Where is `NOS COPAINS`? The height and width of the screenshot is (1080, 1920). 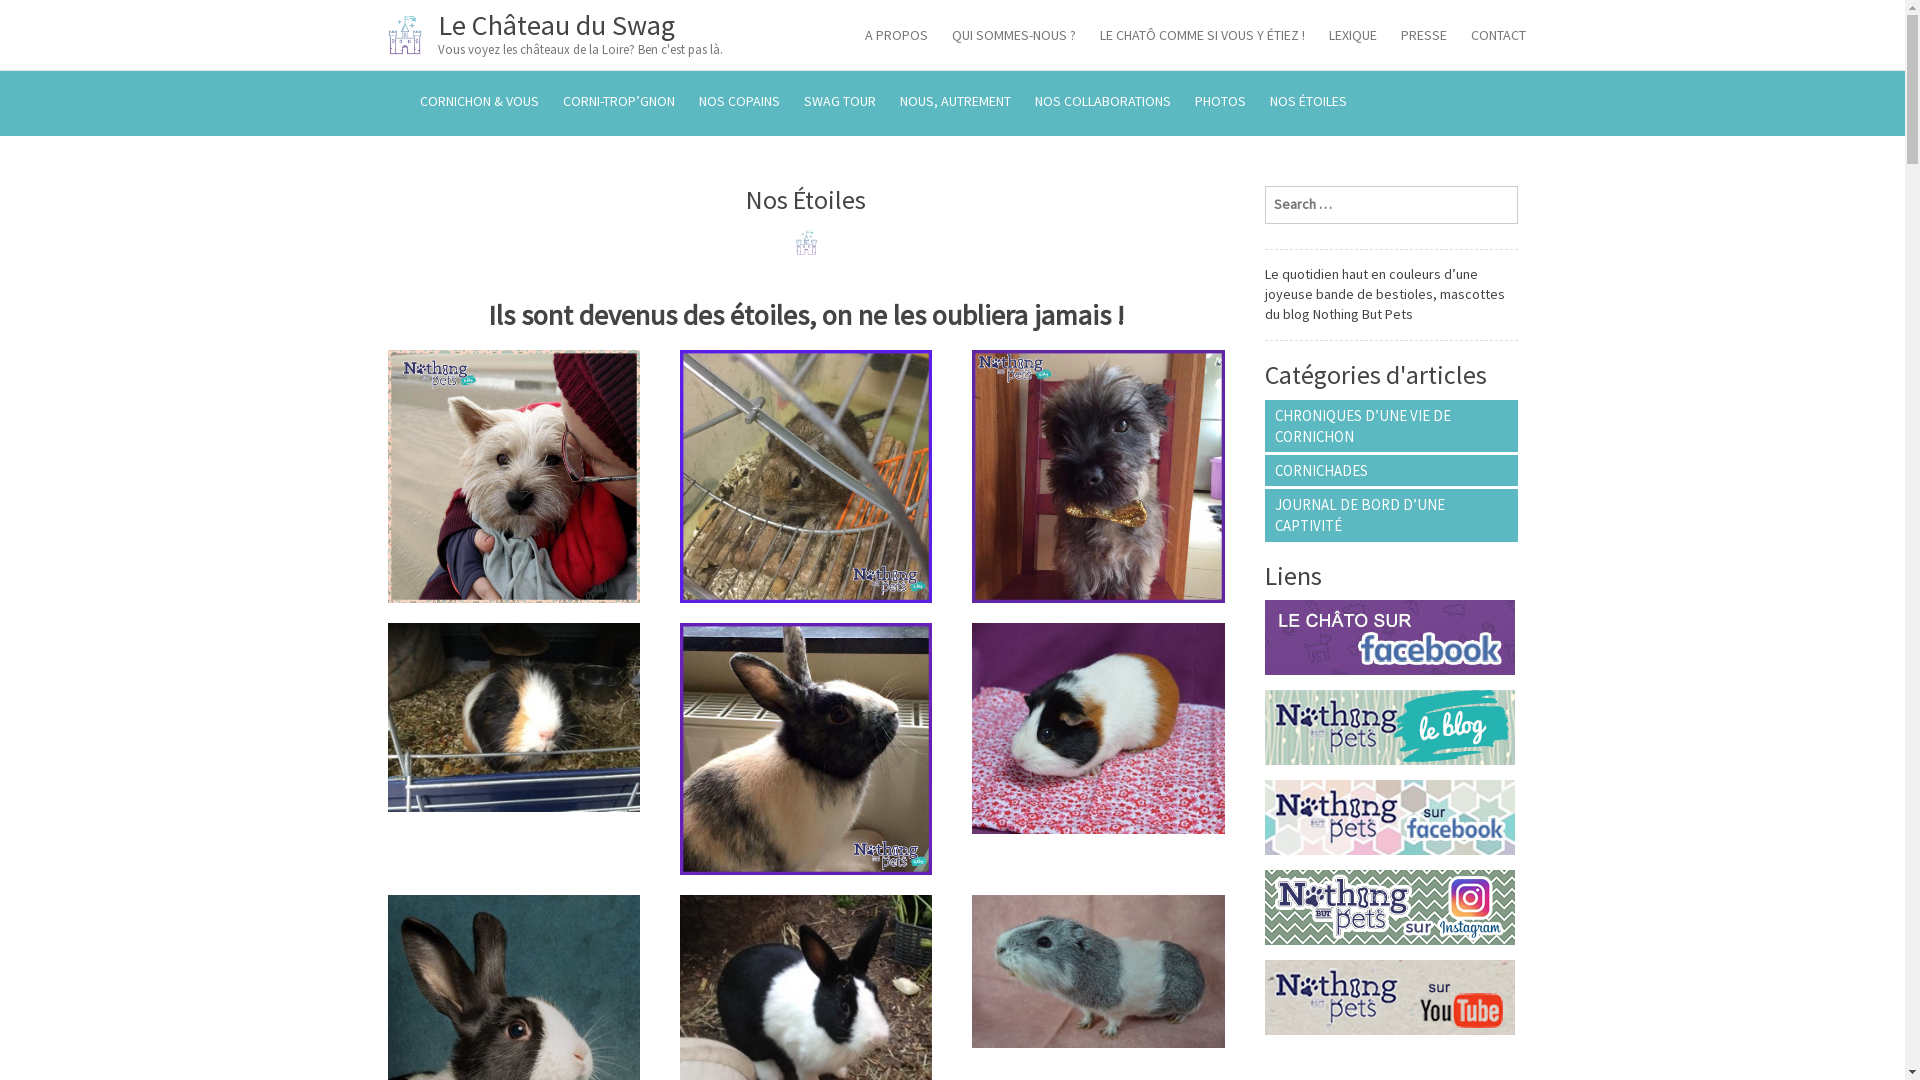 NOS COPAINS is located at coordinates (738, 104).